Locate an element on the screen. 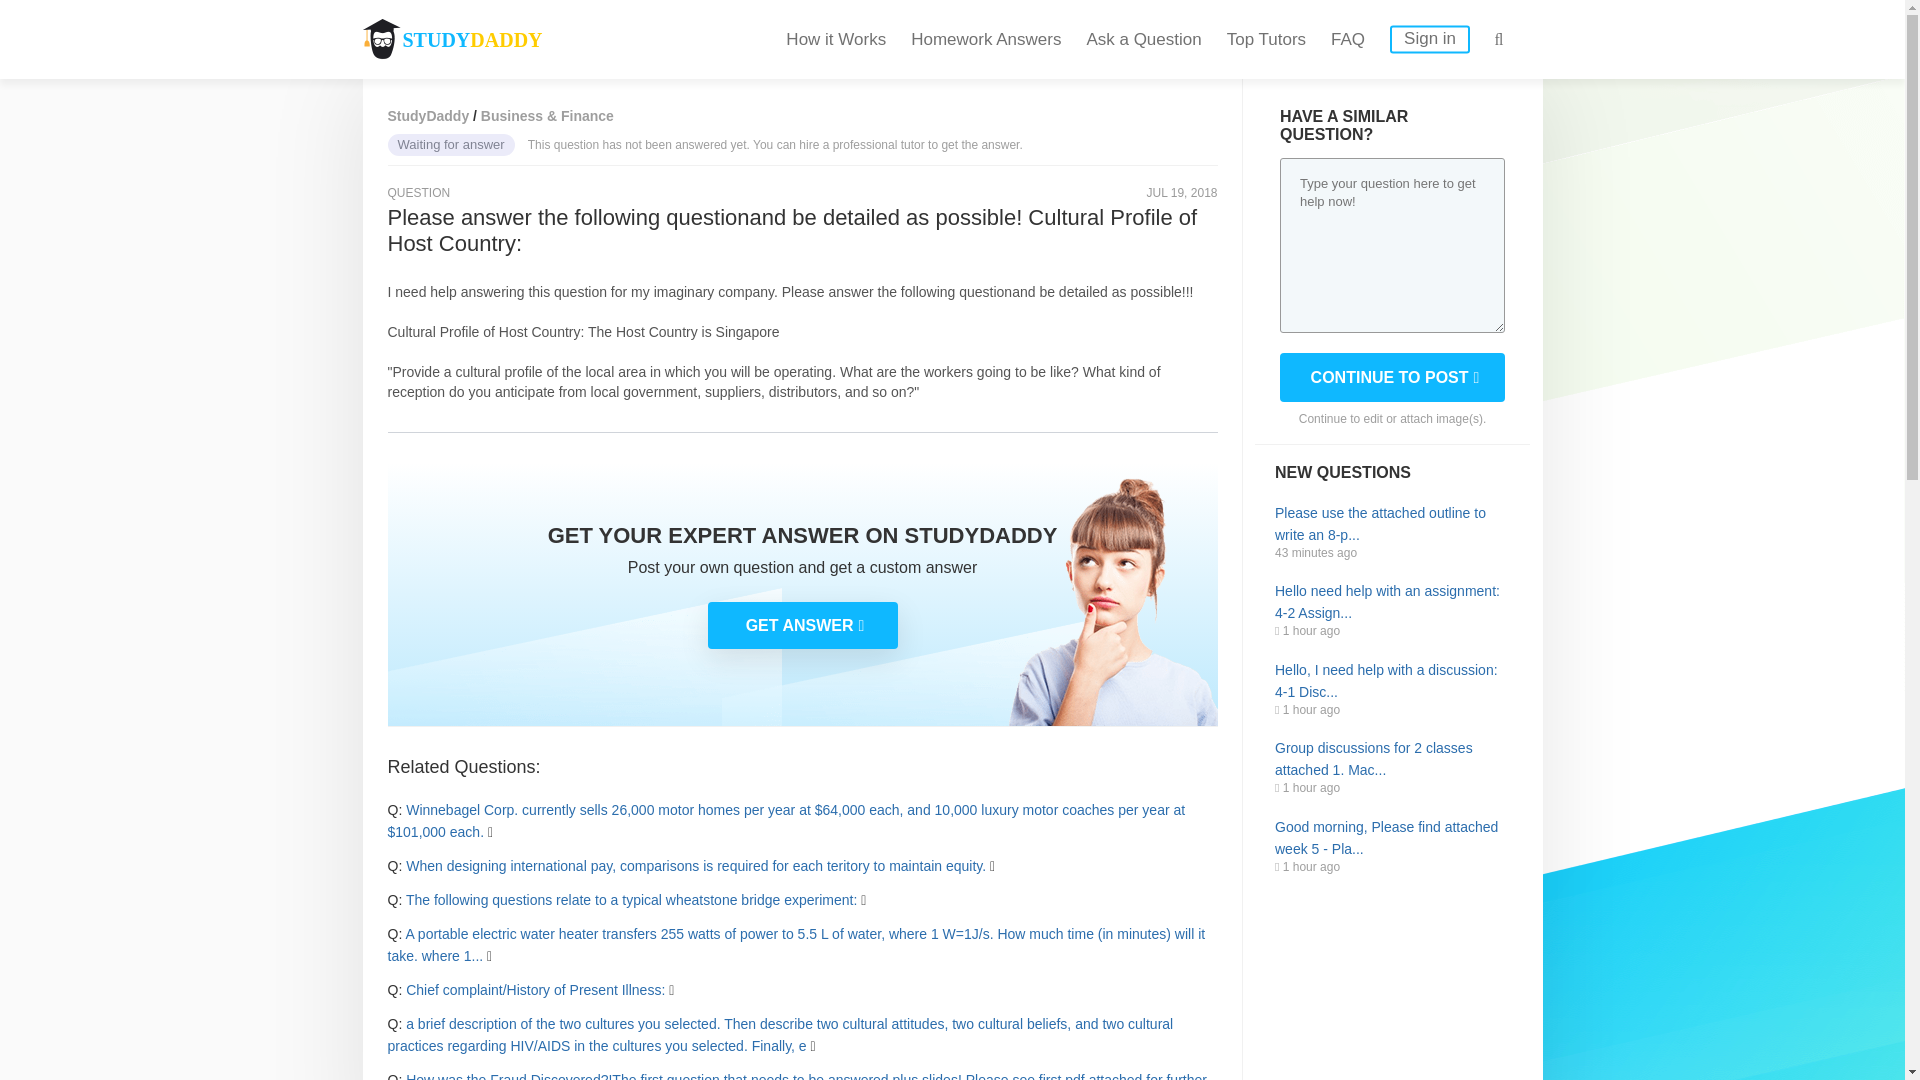  Please use the attached outline to write an 8-p... is located at coordinates (1392, 524).